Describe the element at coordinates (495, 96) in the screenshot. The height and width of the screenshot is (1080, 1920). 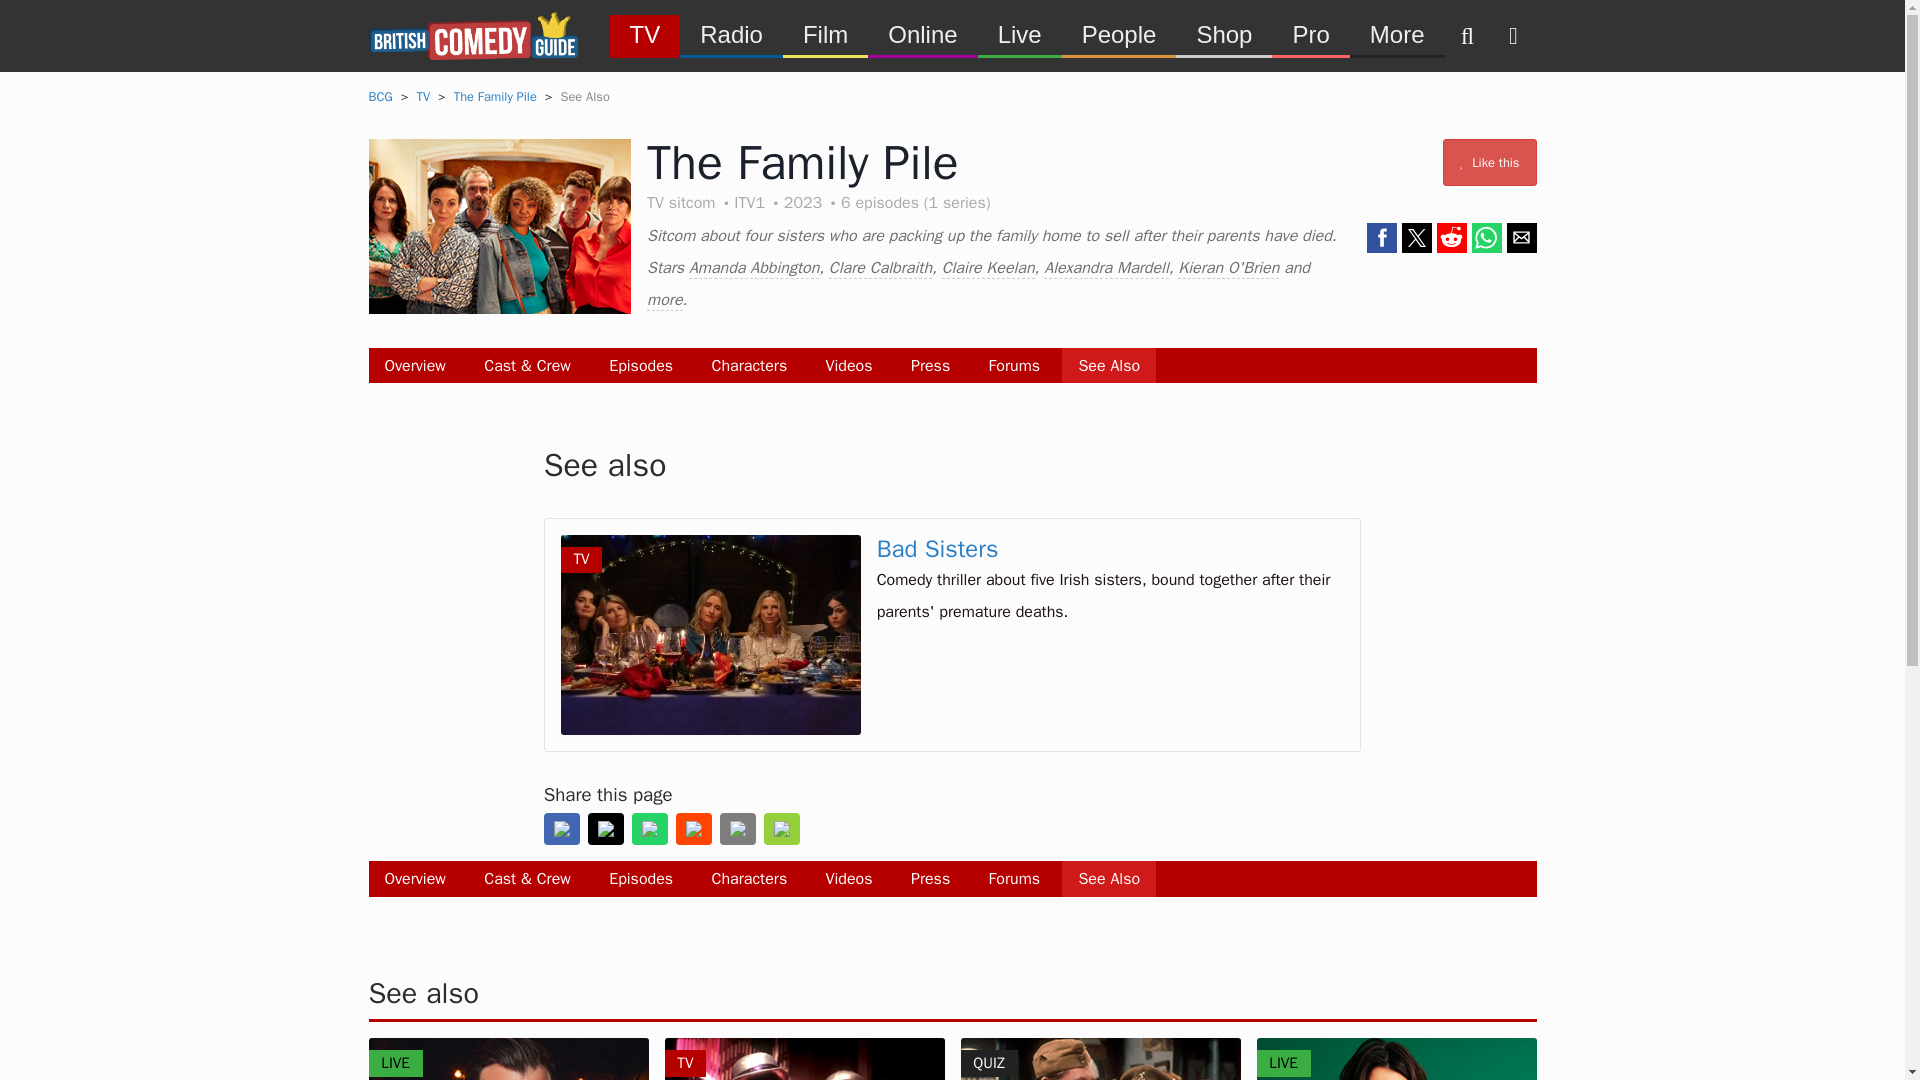
I see `The Family Pile` at that location.